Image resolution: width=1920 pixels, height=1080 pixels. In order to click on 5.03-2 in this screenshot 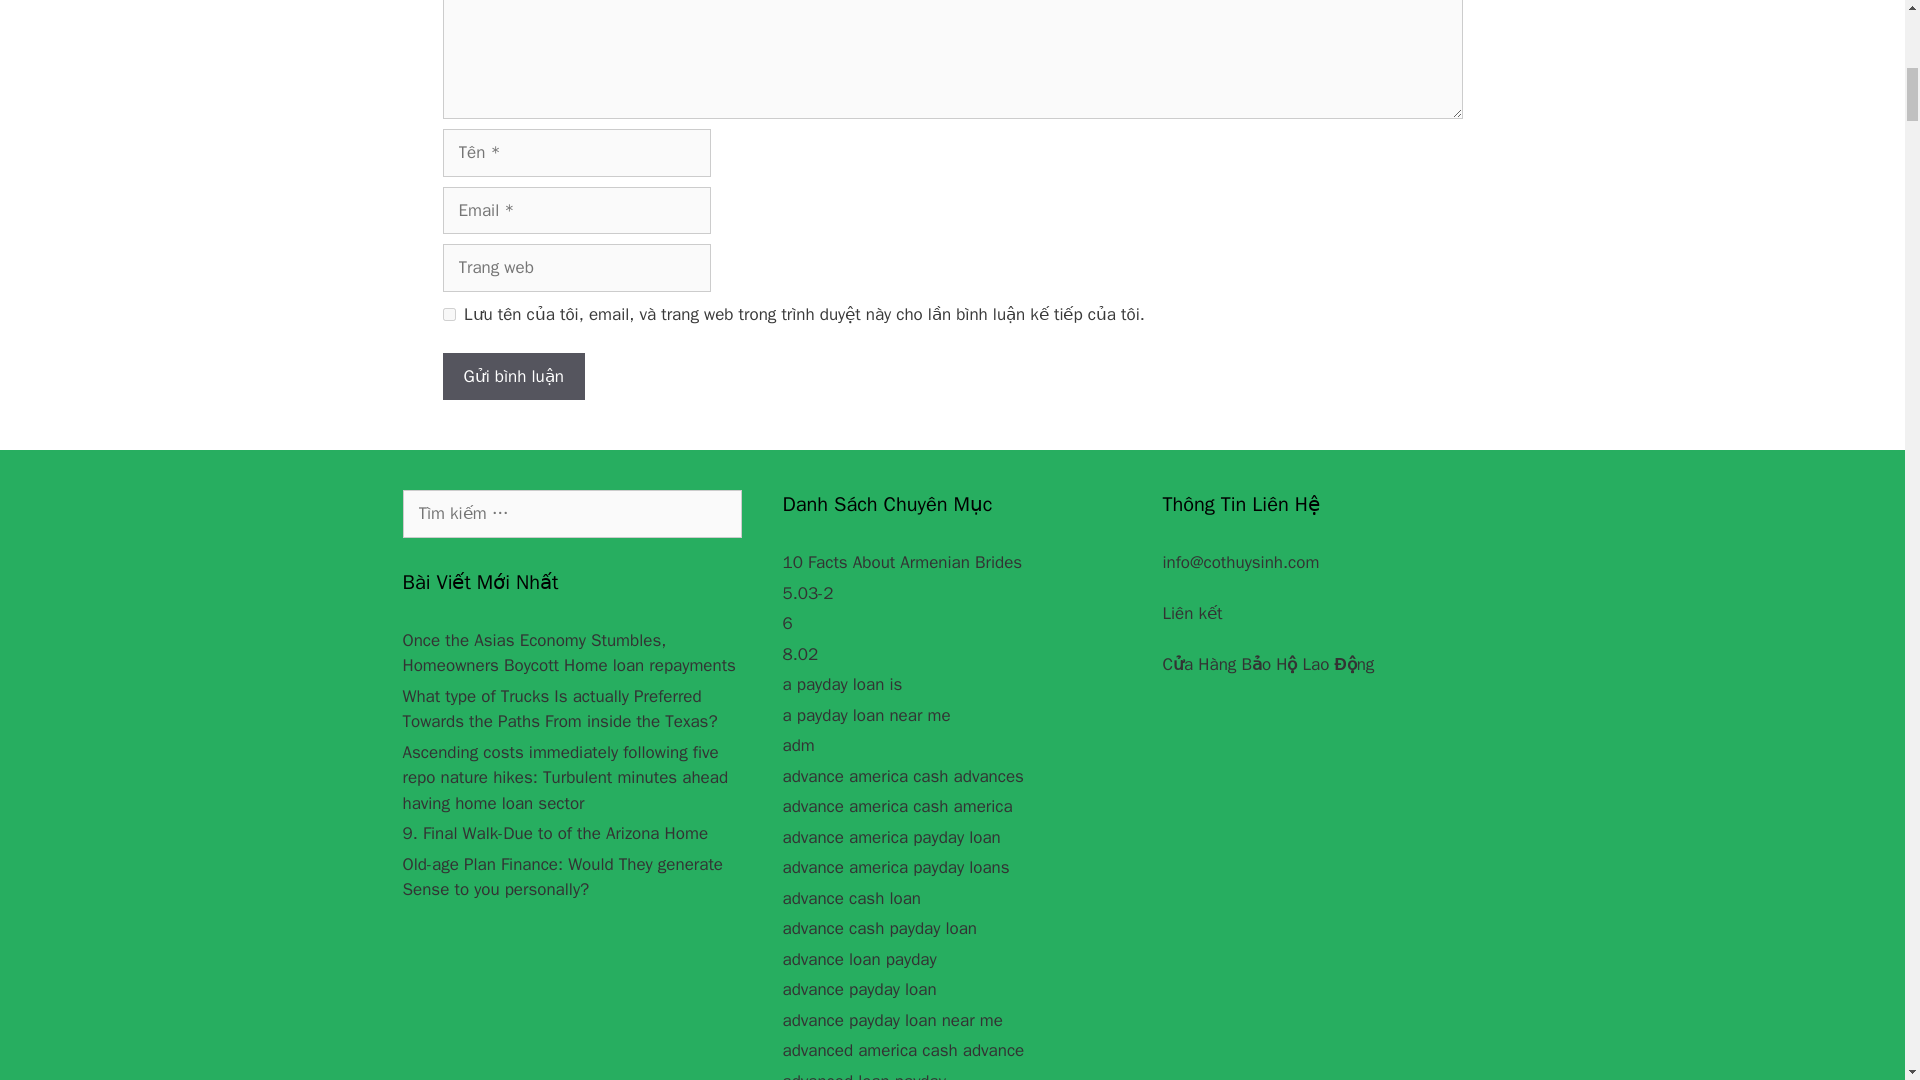, I will do `click(807, 593)`.